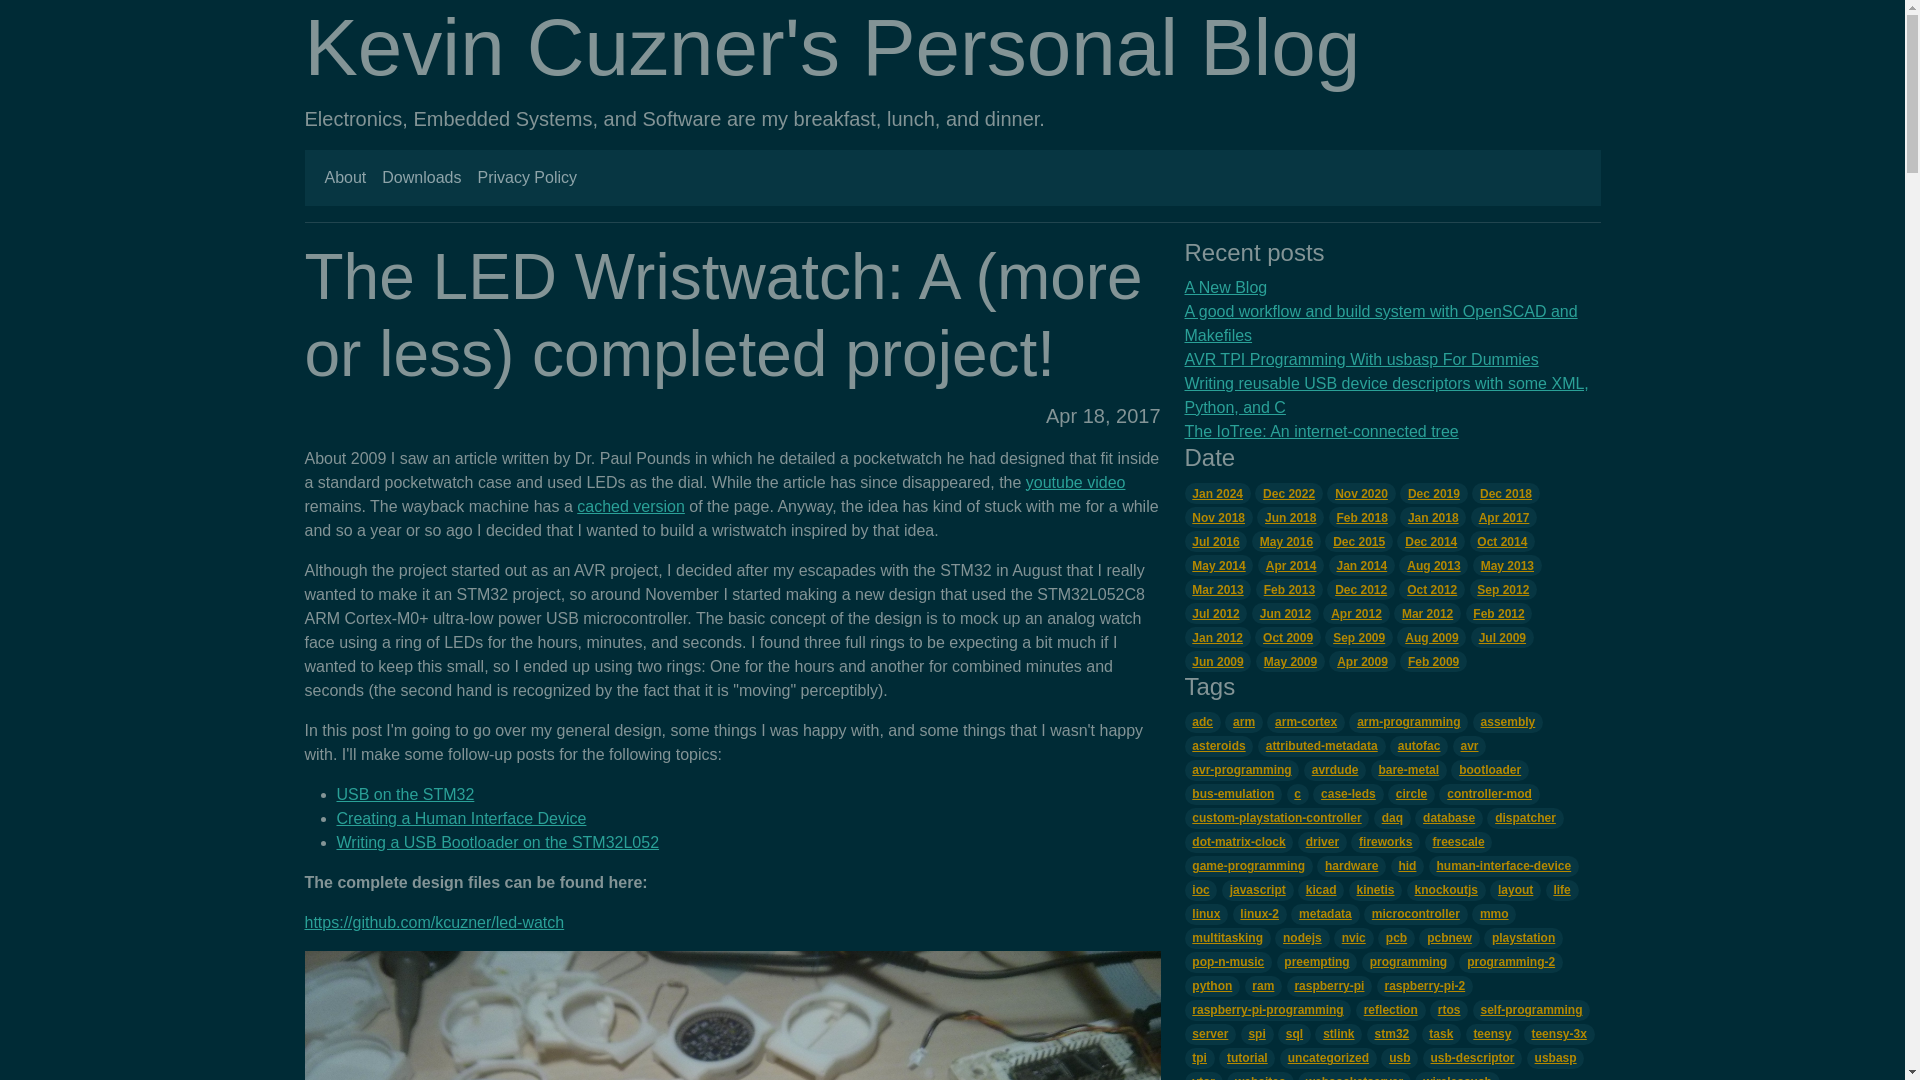 This screenshot has width=1920, height=1080. Describe the element at coordinates (1430, 540) in the screenshot. I see `Dec 2014` at that location.